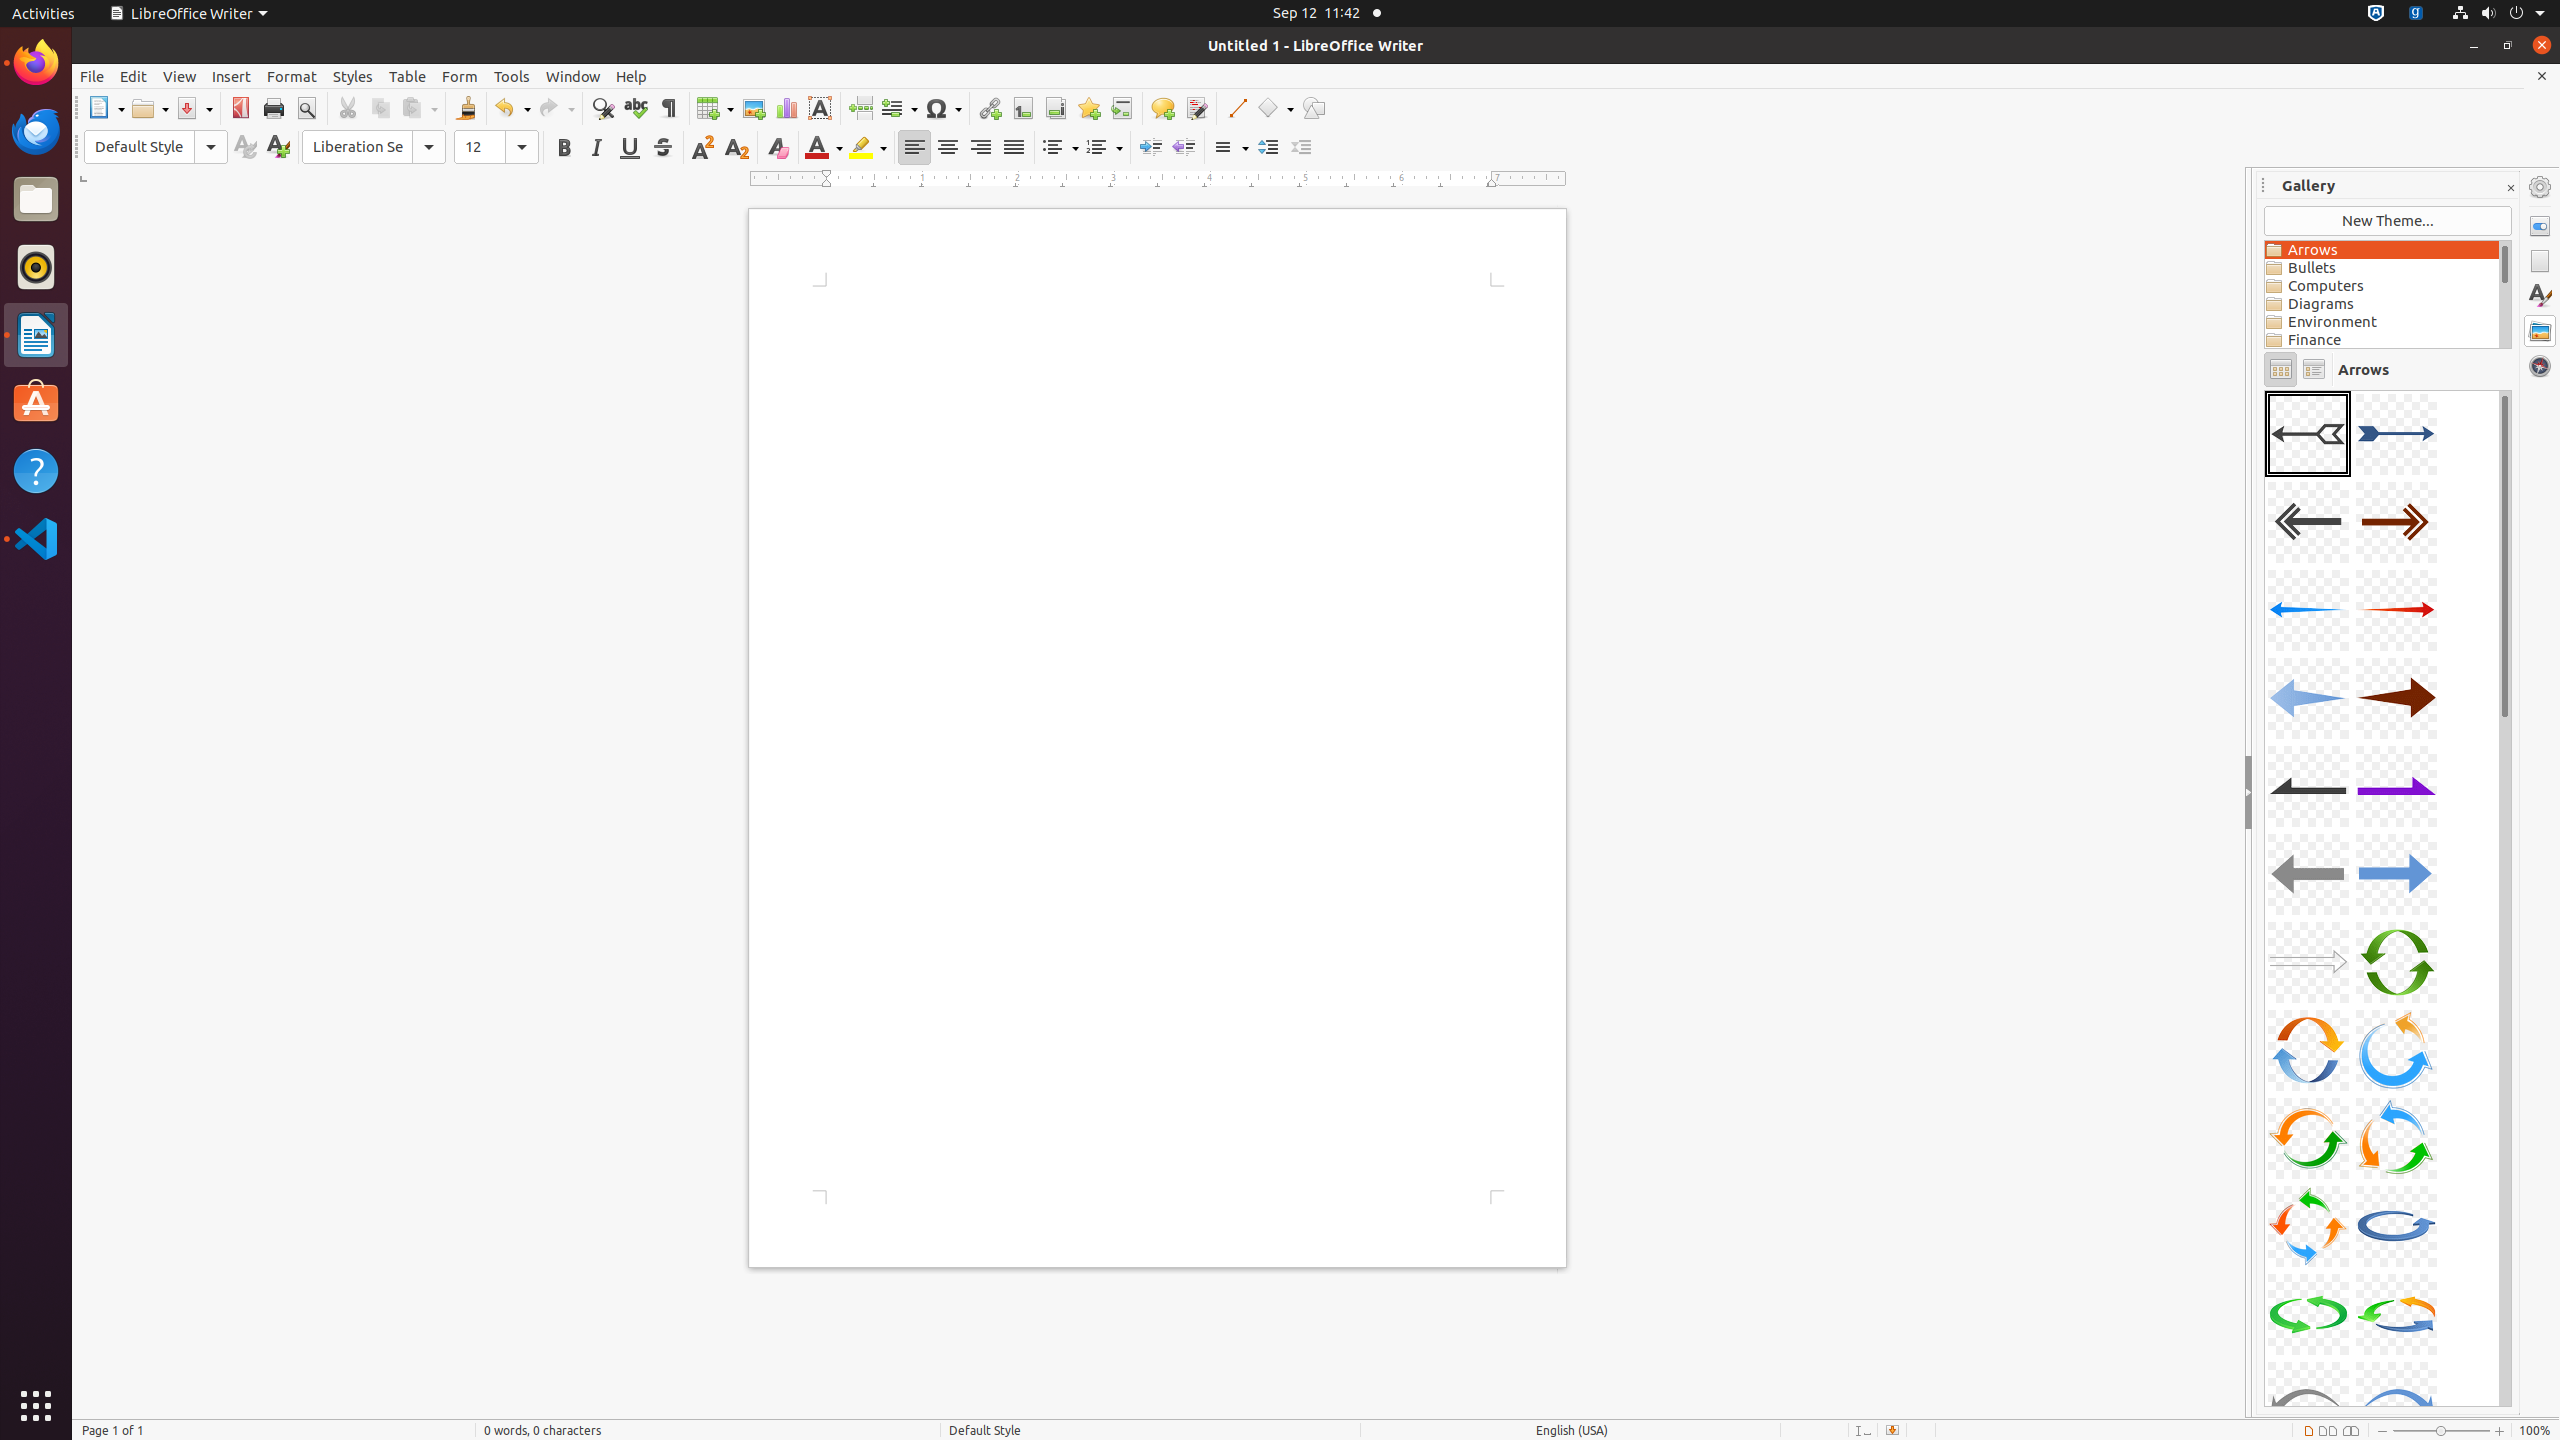 The width and height of the screenshot is (2560, 1440). Describe the element at coordinates (2540, 331) in the screenshot. I see `Gallery` at that location.